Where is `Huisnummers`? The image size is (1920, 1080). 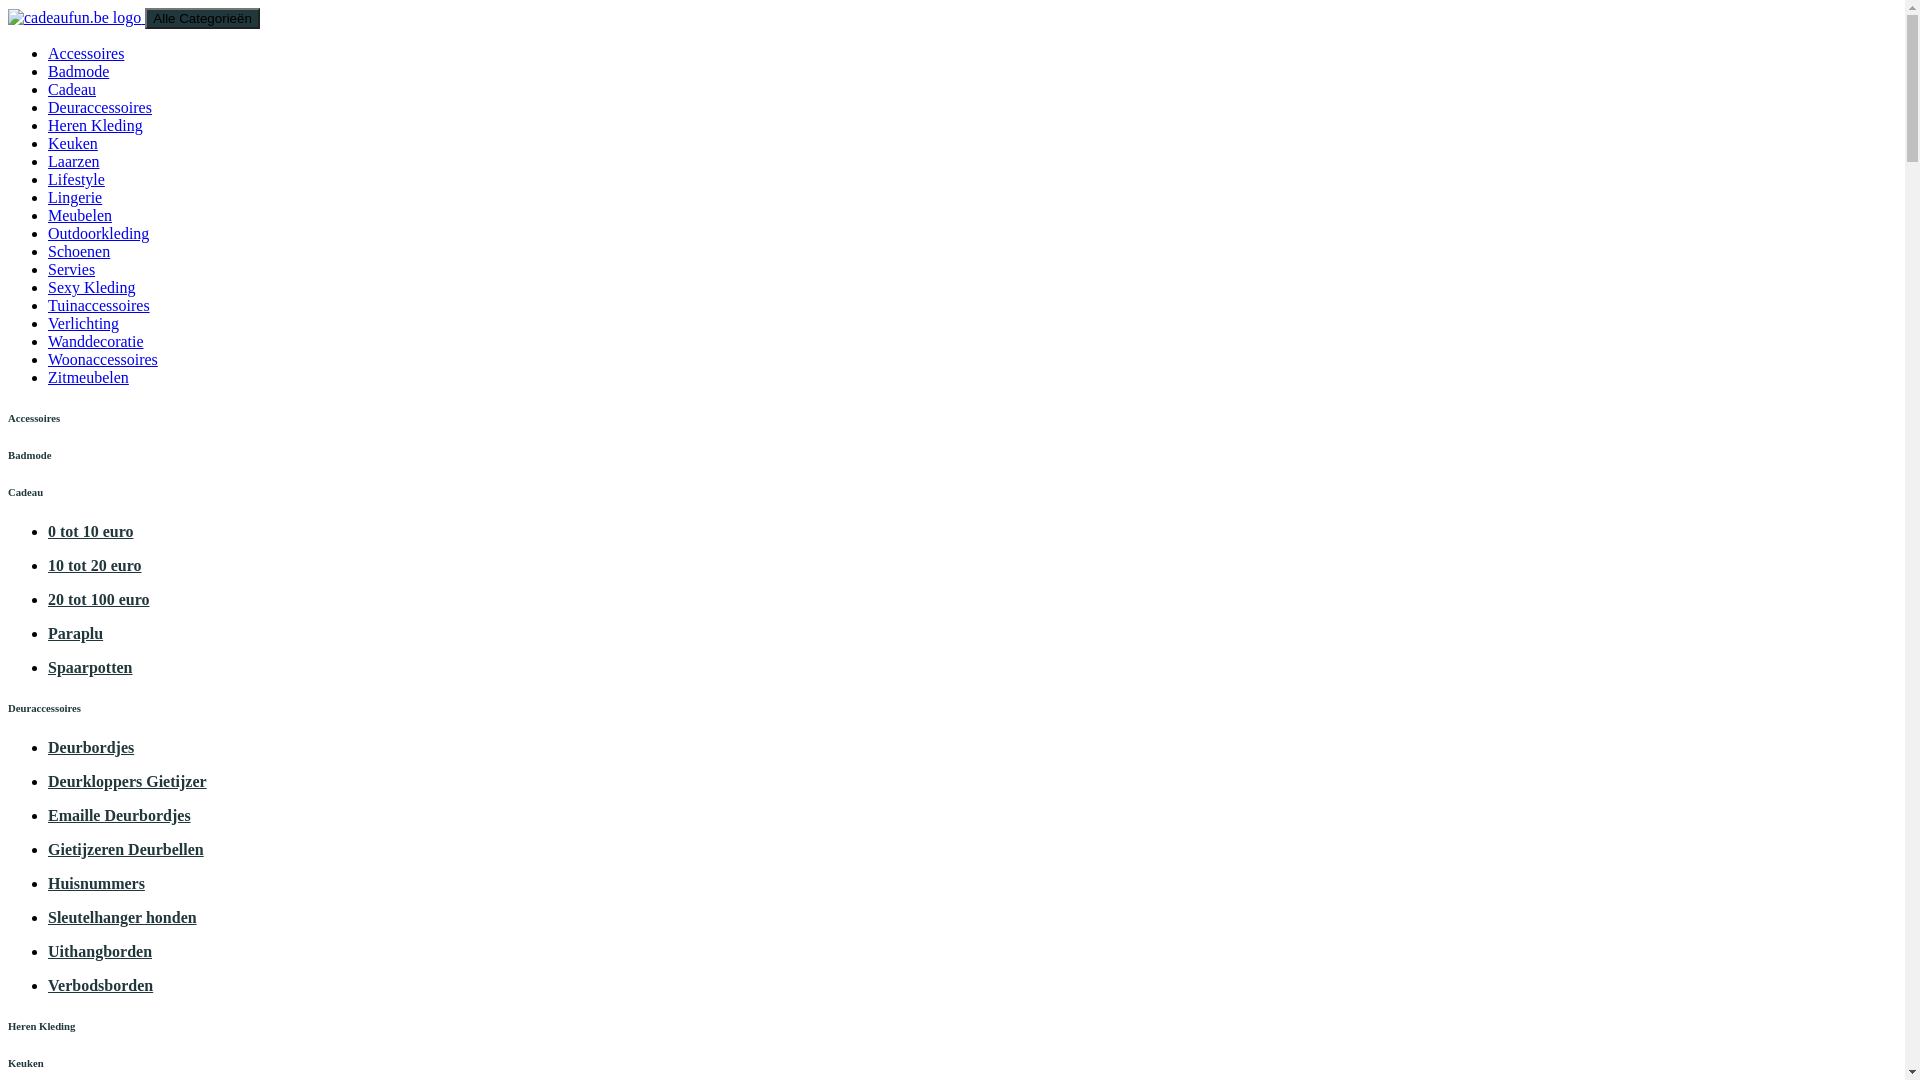 Huisnummers is located at coordinates (96, 884).